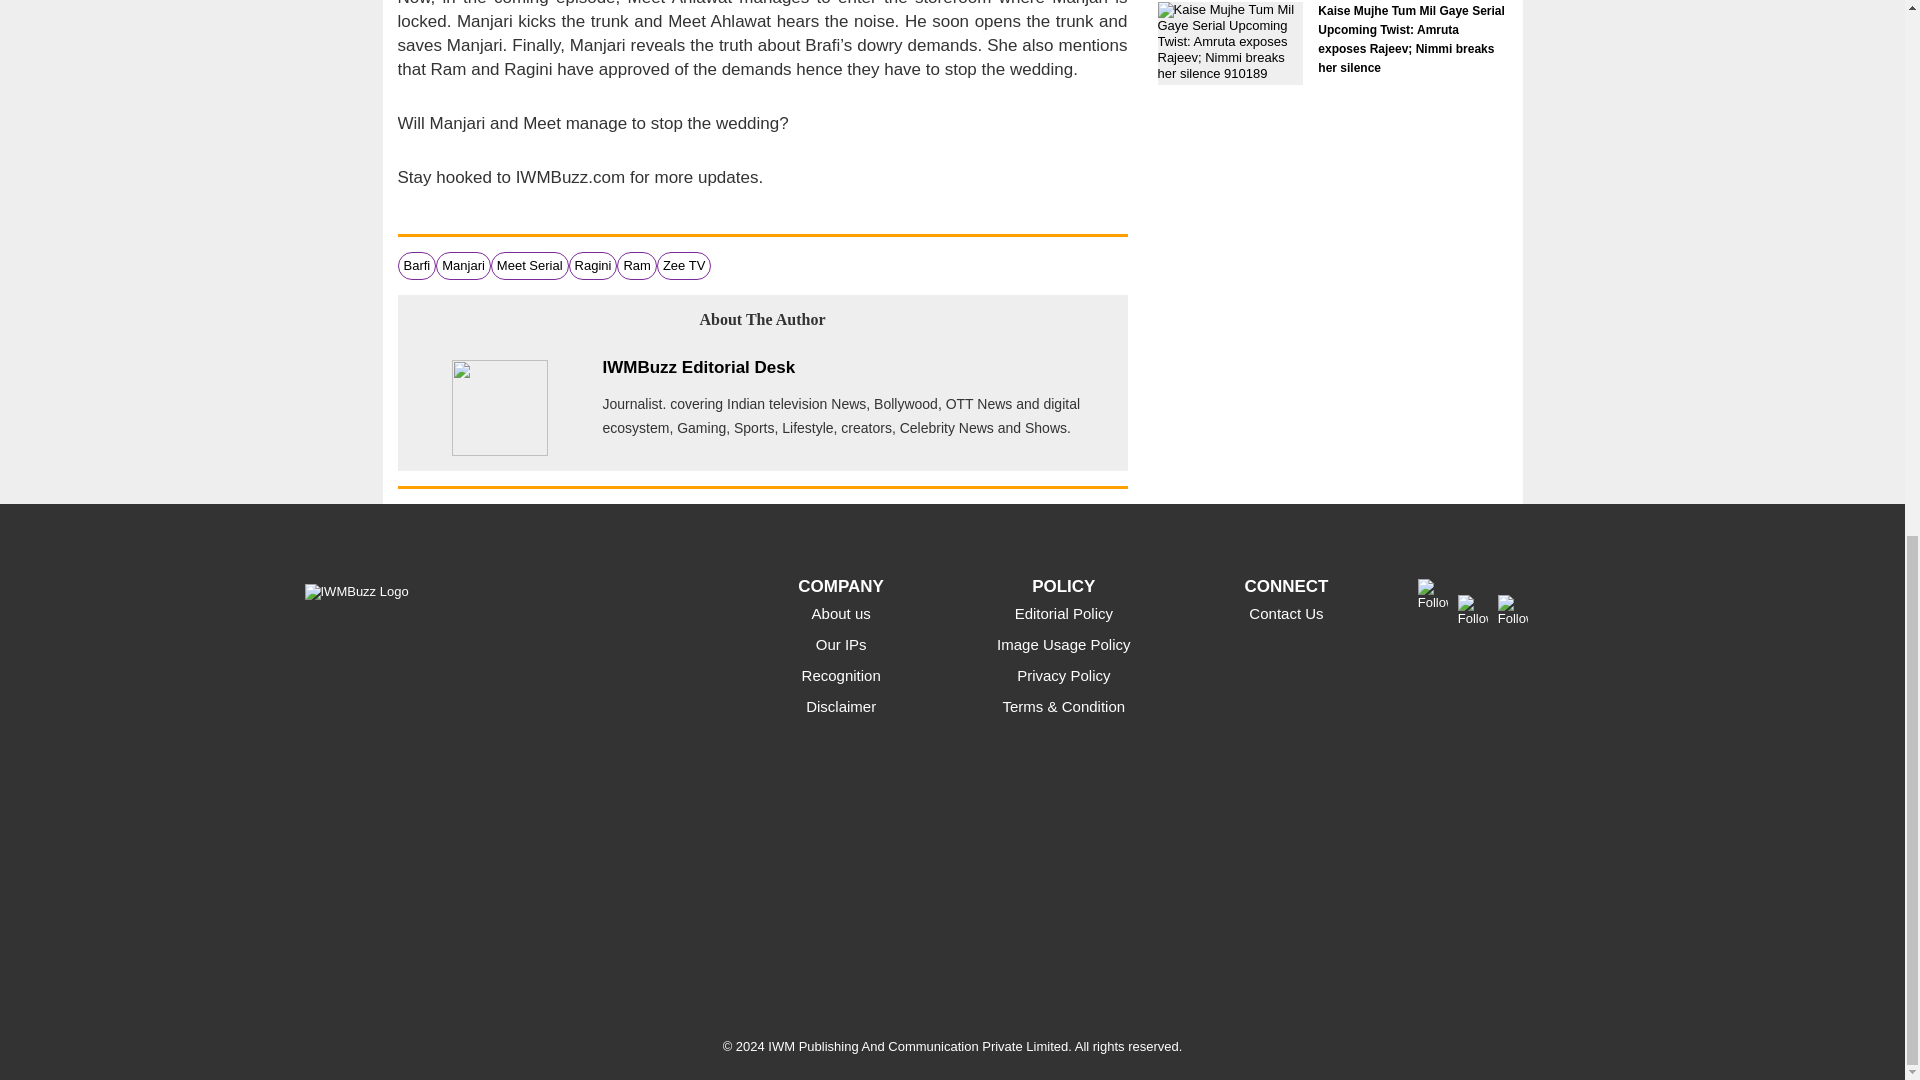  Describe the element at coordinates (530, 266) in the screenshot. I see `Meet Serial` at that location.